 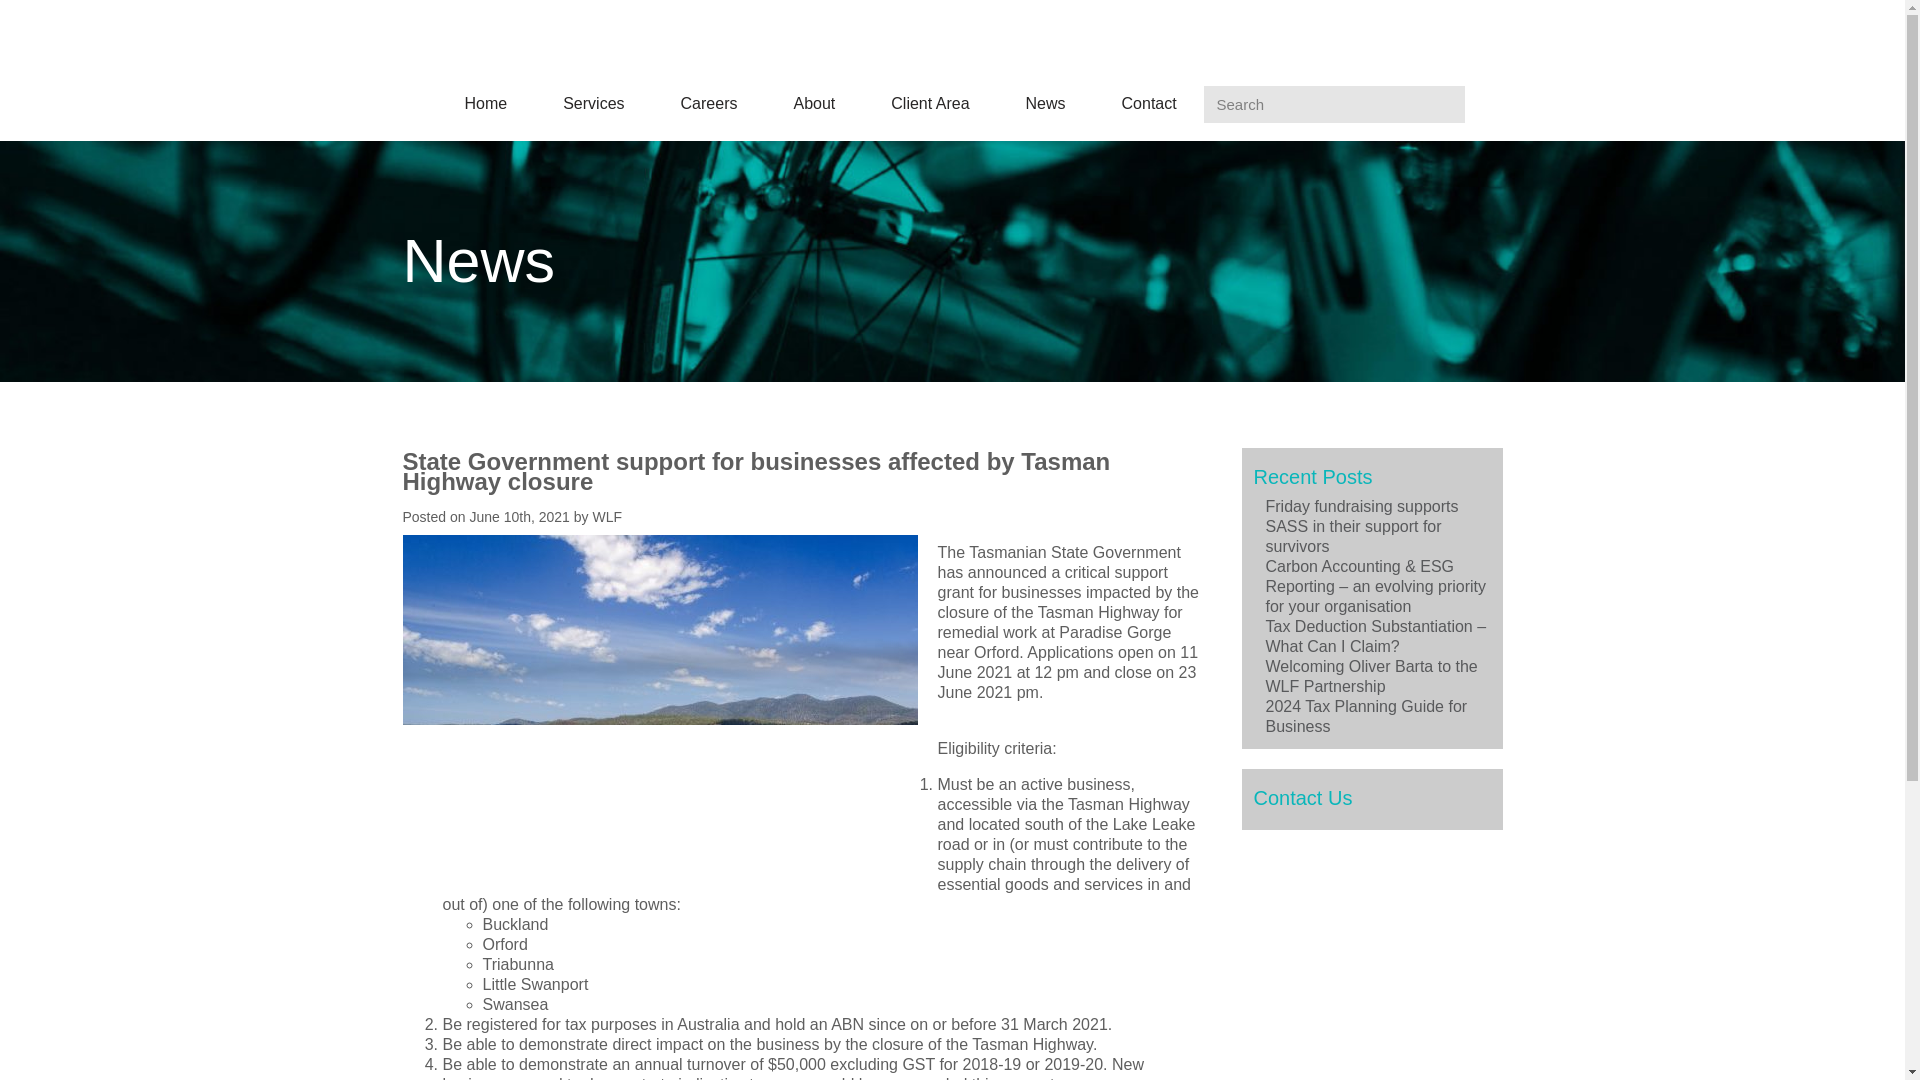 What do you see at coordinates (593, 104) in the screenshot?
I see `Services` at bounding box center [593, 104].